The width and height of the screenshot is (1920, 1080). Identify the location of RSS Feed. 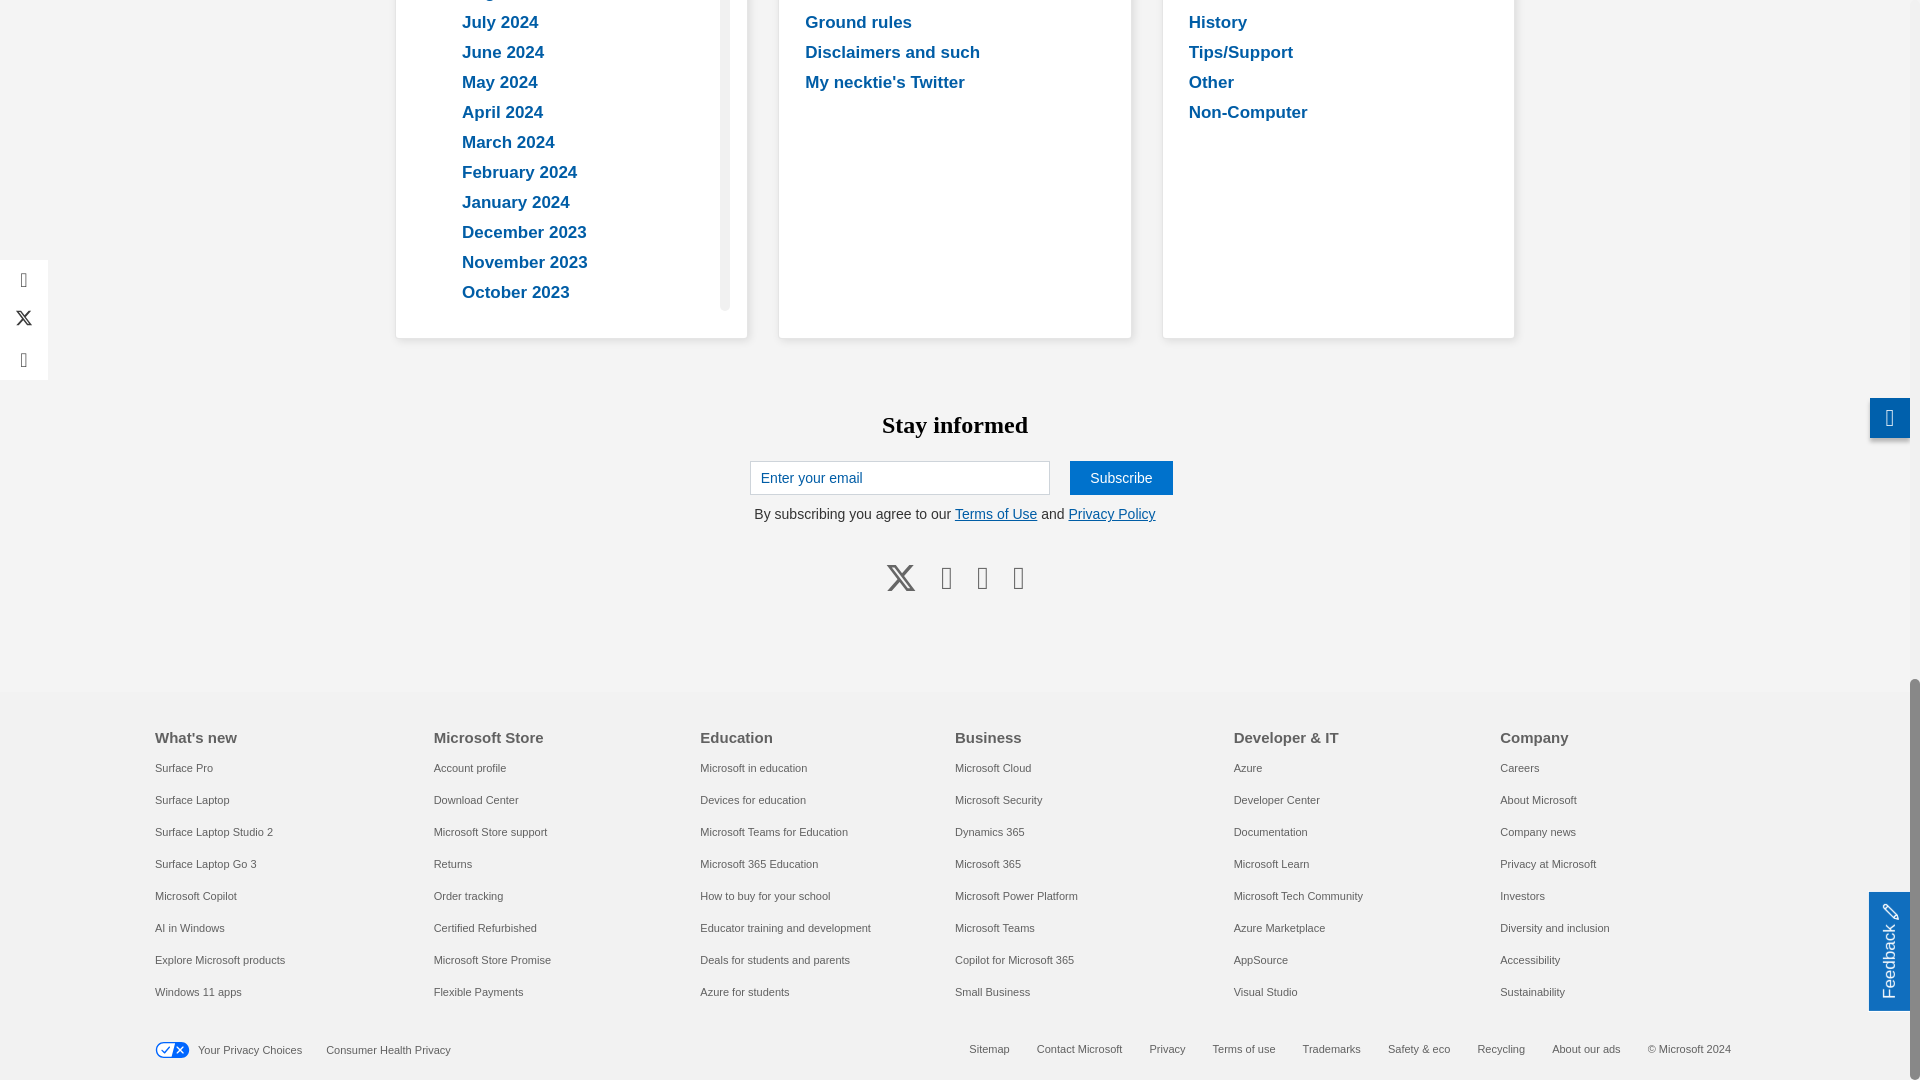
(1018, 578).